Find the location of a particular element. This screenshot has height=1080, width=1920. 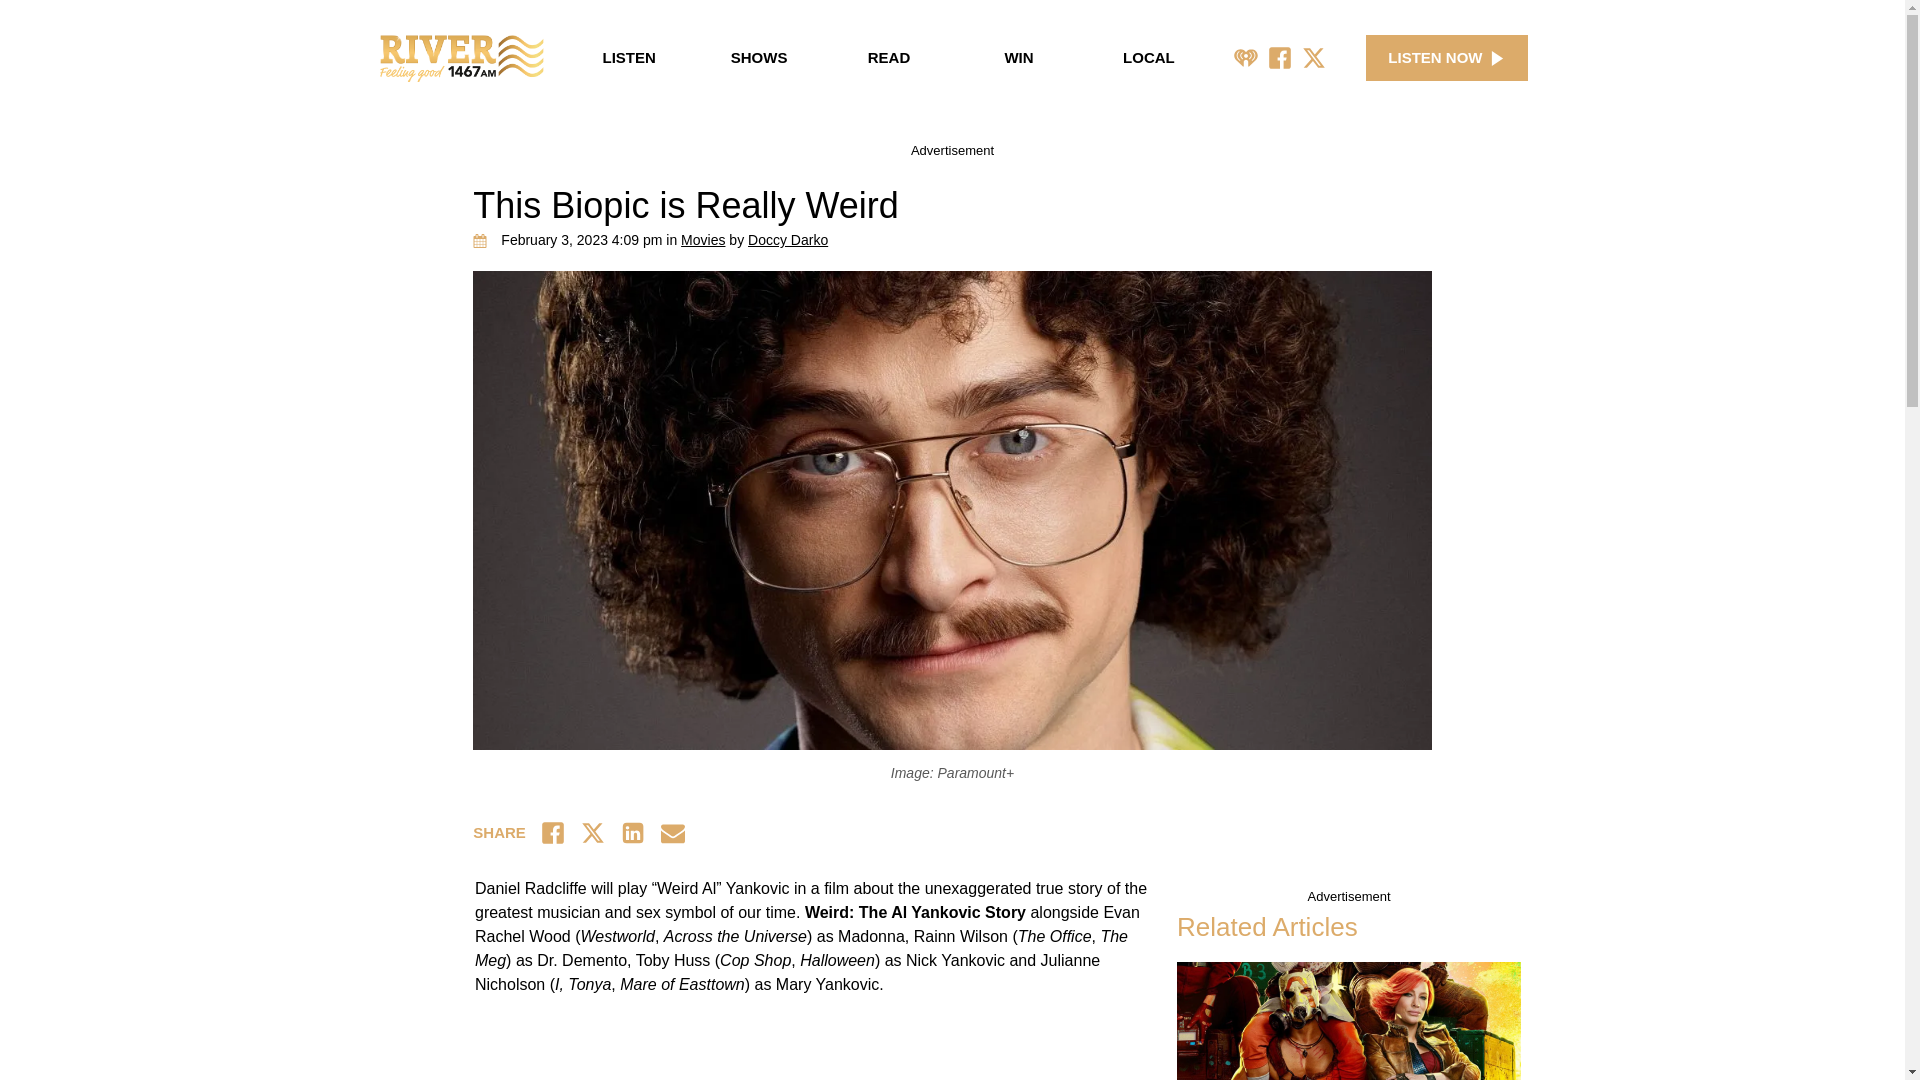

WIN is located at coordinates (1019, 58).